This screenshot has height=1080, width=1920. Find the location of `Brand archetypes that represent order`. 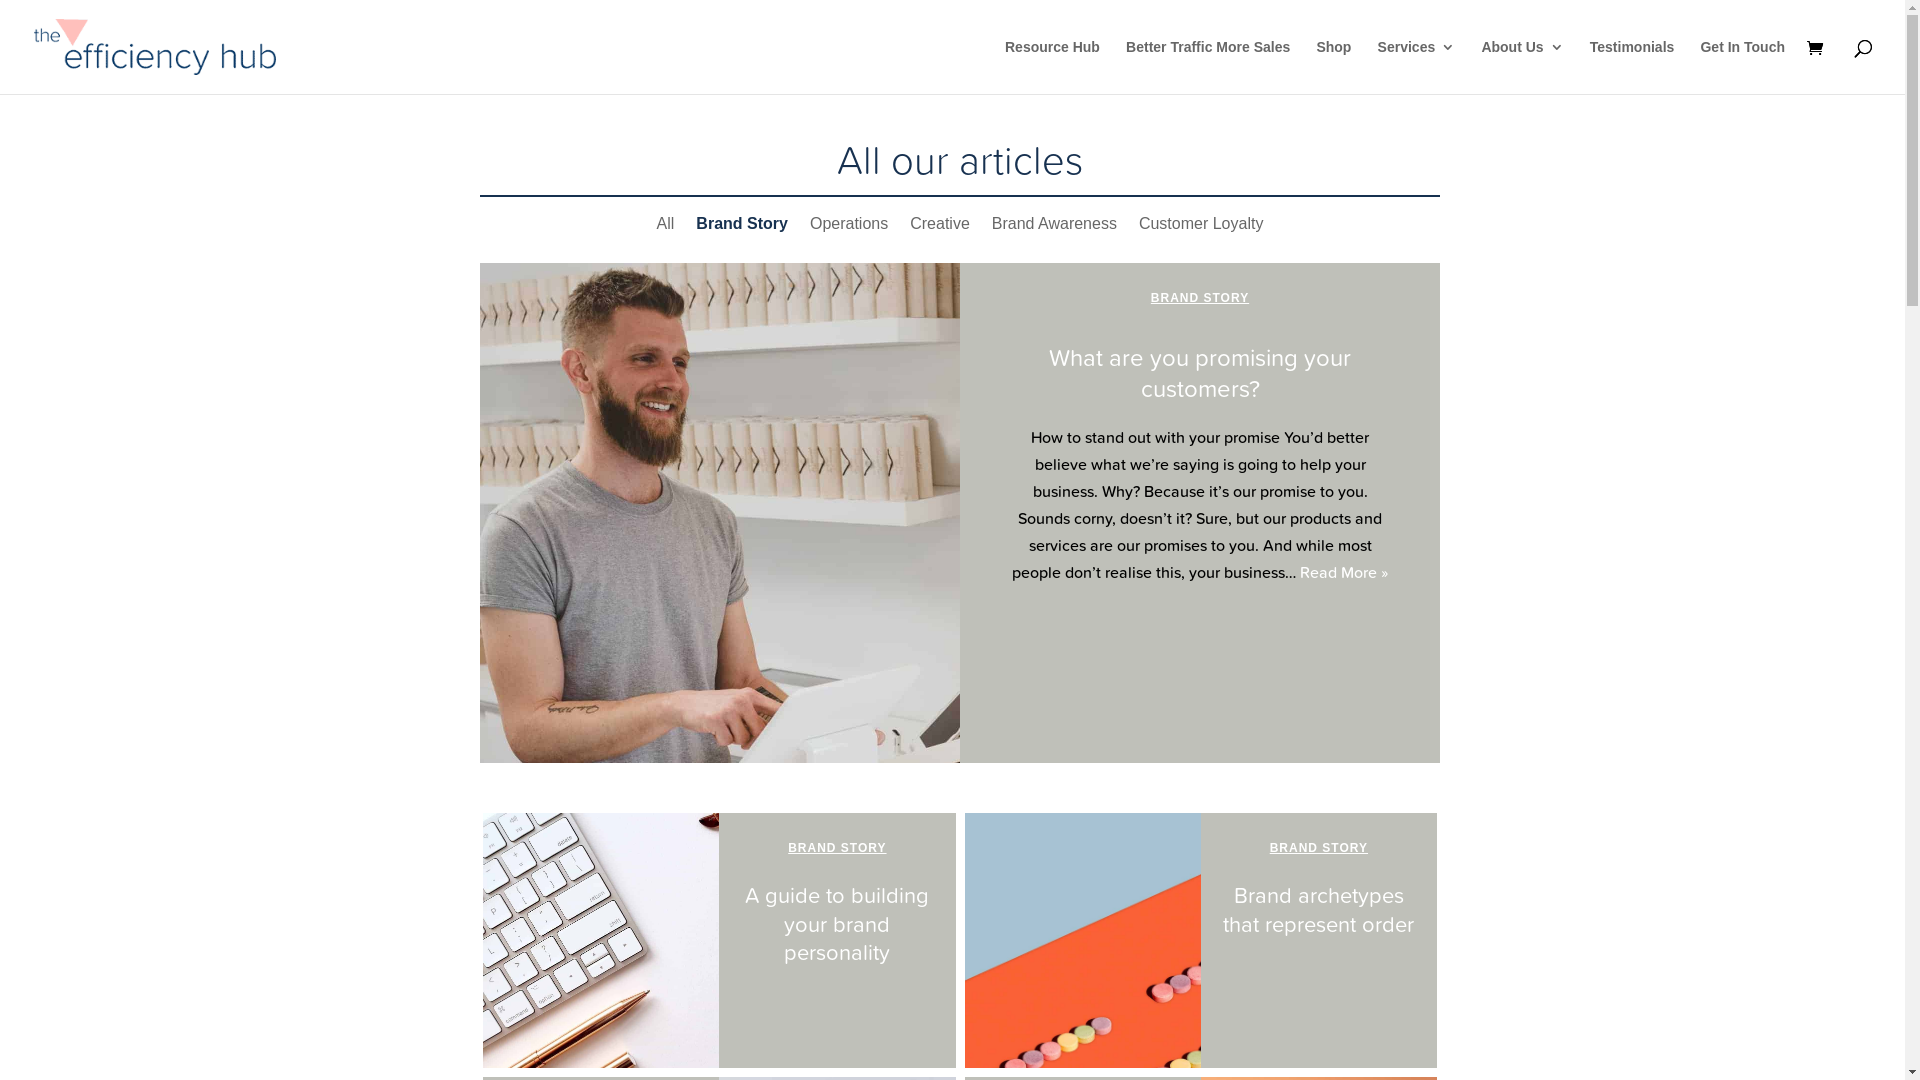

Brand archetypes that represent order is located at coordinates (1318, 910).